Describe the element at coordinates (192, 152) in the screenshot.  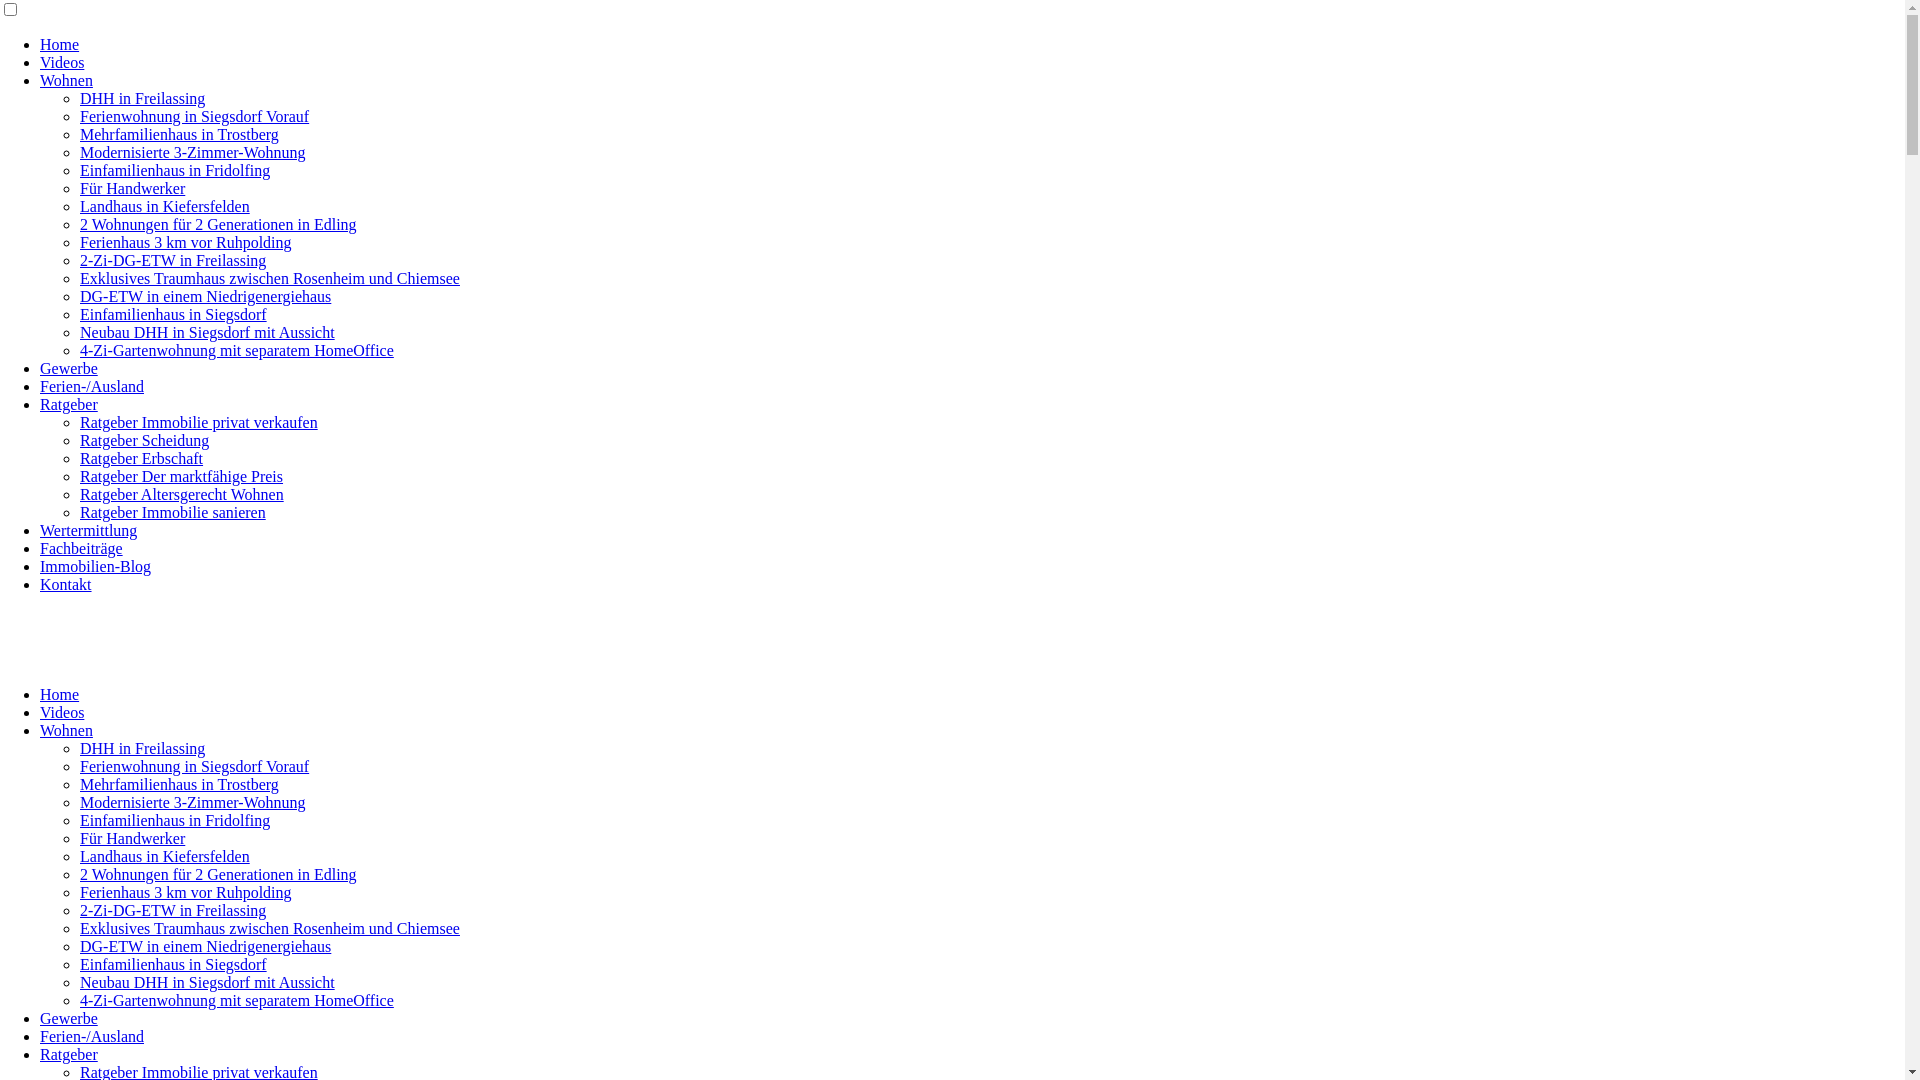
I see `Modernisierte 3-Zimmer-Wohnung` at that location.